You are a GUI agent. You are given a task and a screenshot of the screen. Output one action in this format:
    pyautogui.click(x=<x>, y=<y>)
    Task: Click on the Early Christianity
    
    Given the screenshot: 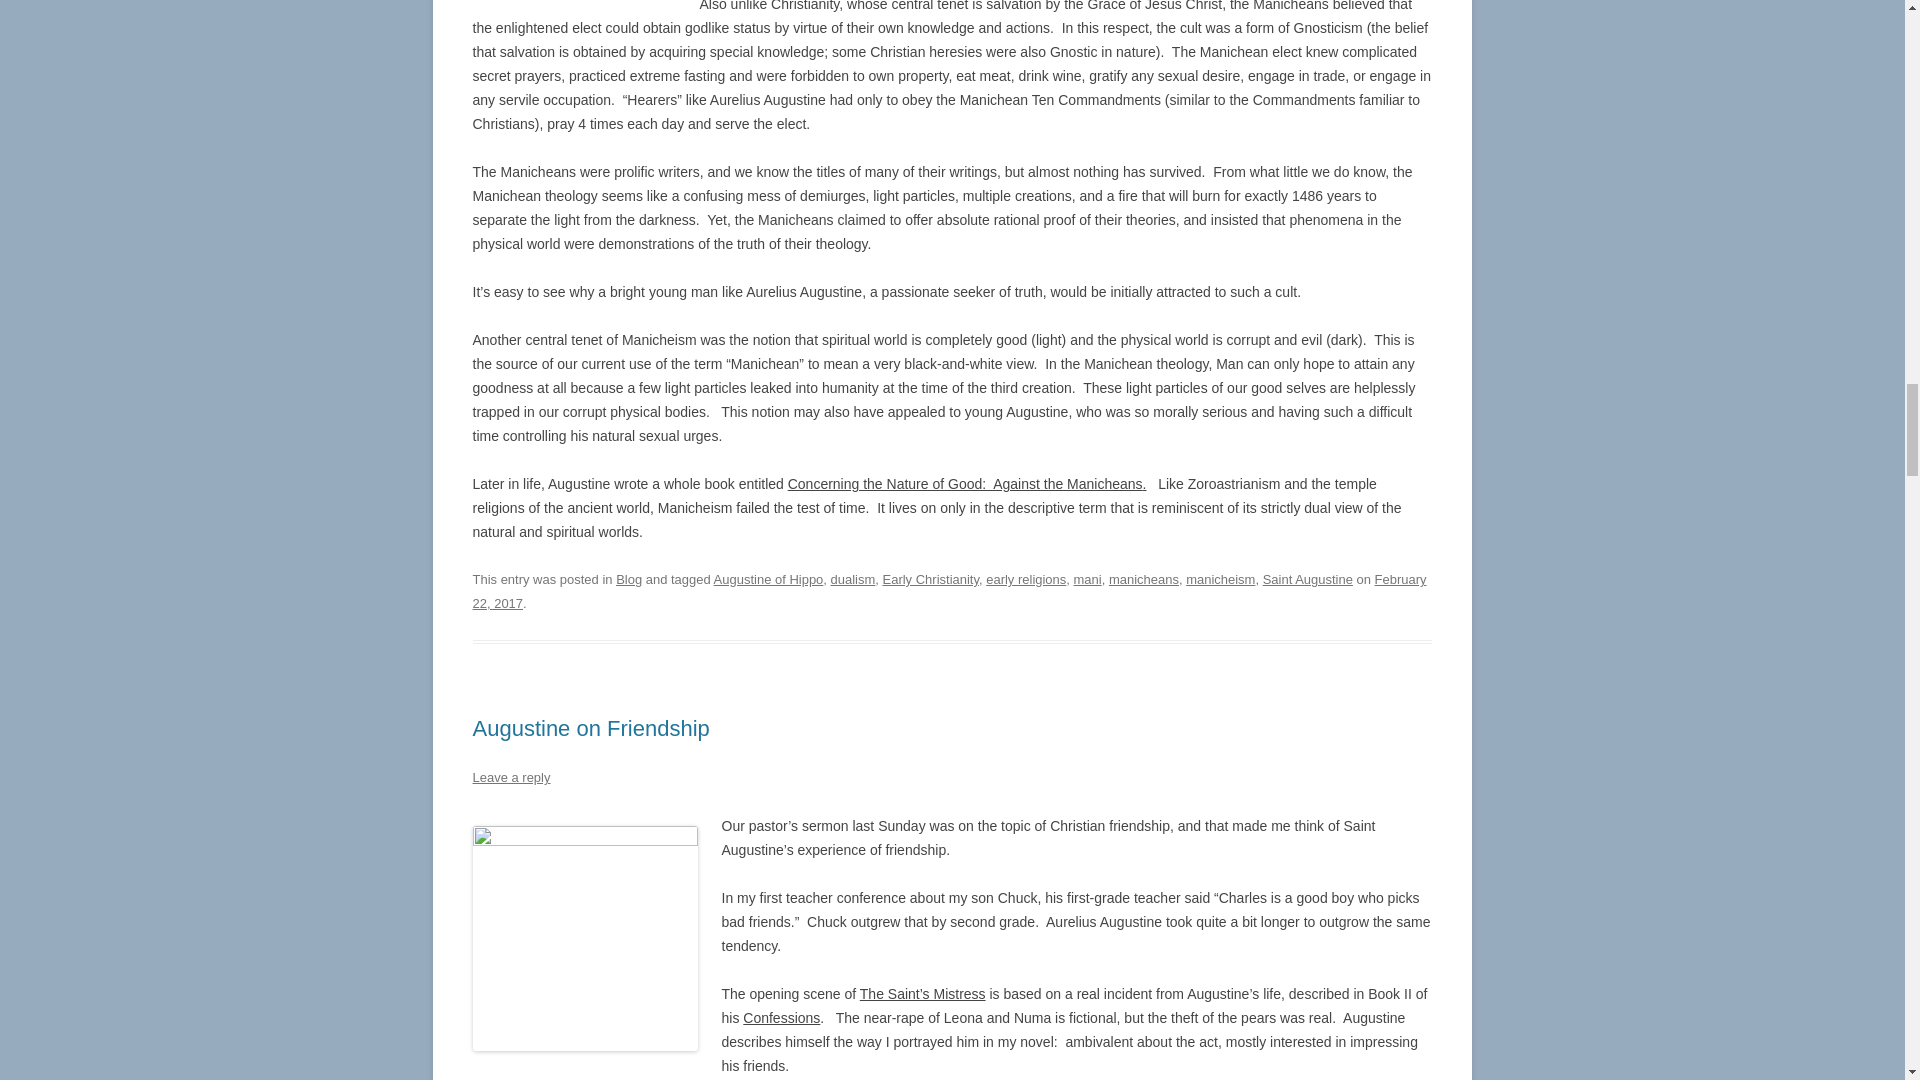 What is the action you would take?
    pyautogui.click(x=931, y=580)
    